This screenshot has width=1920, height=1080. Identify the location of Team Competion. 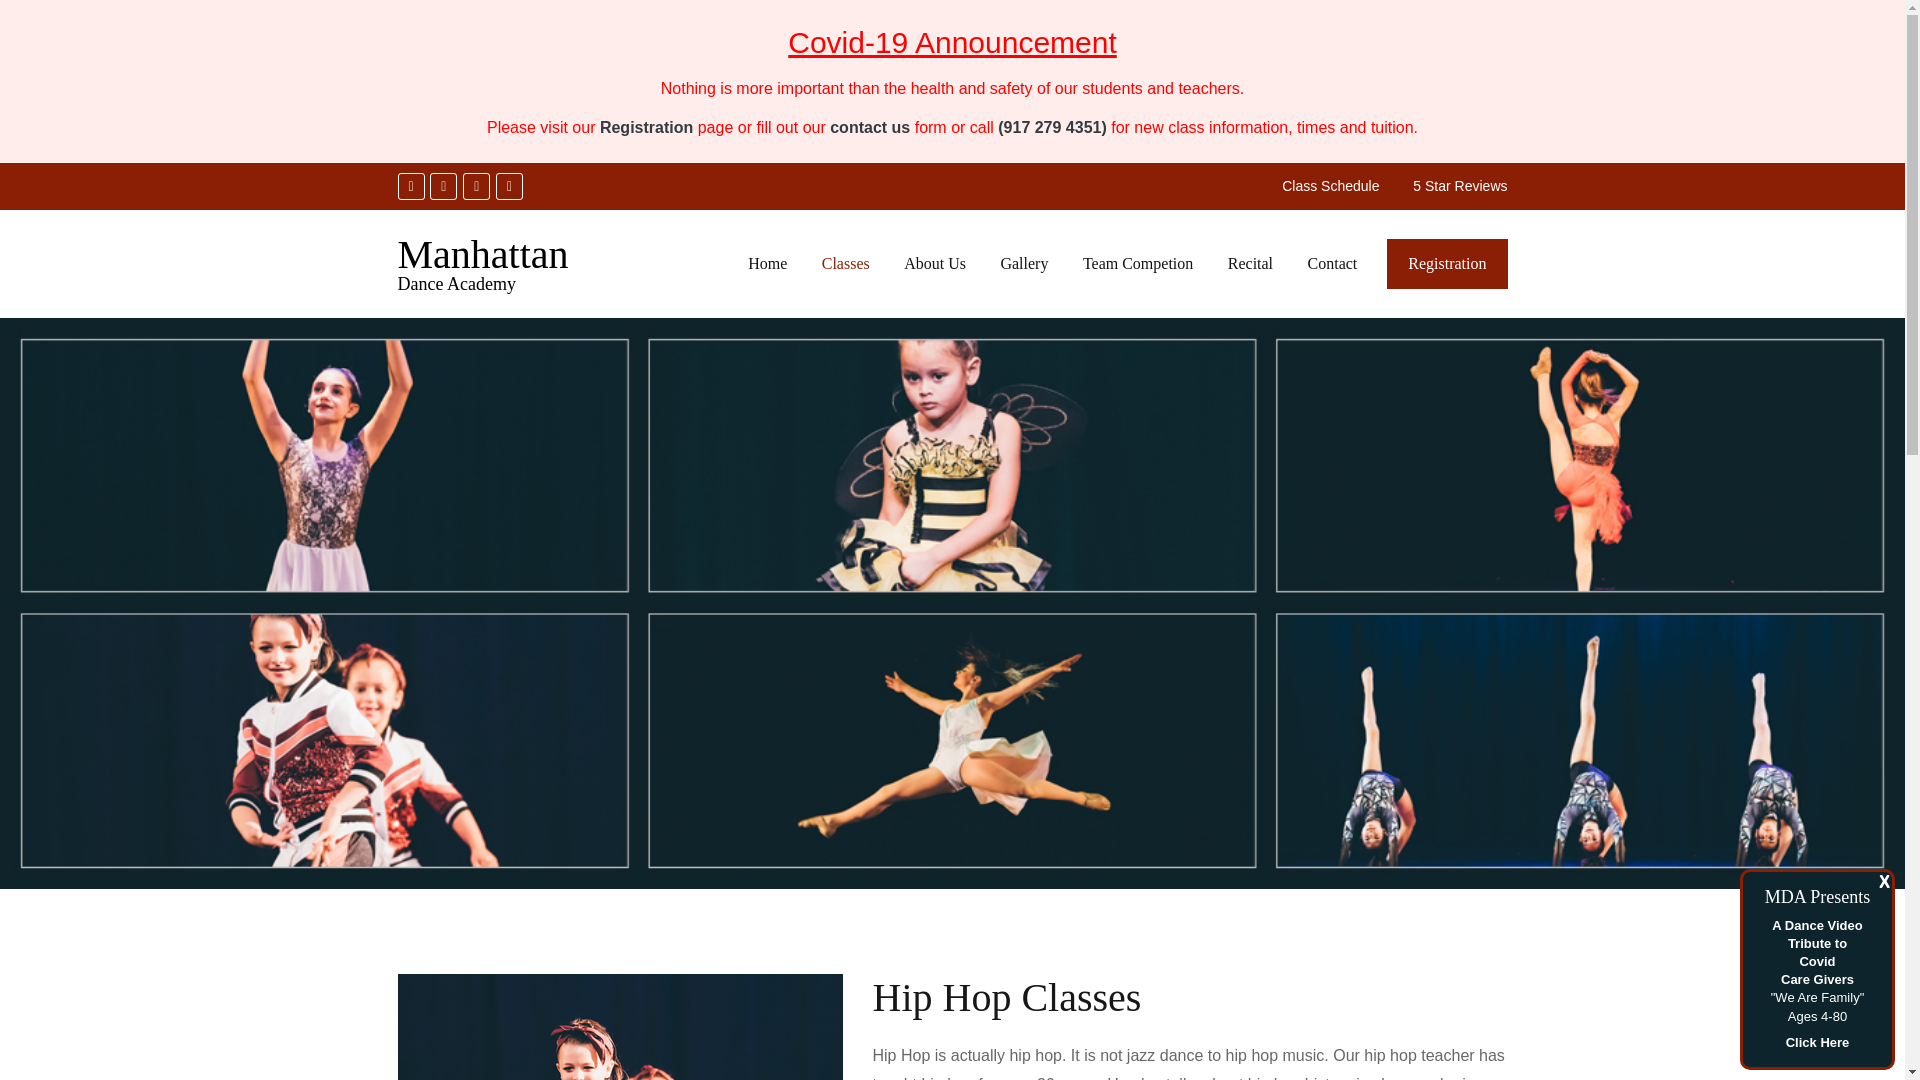
(1137, 264).